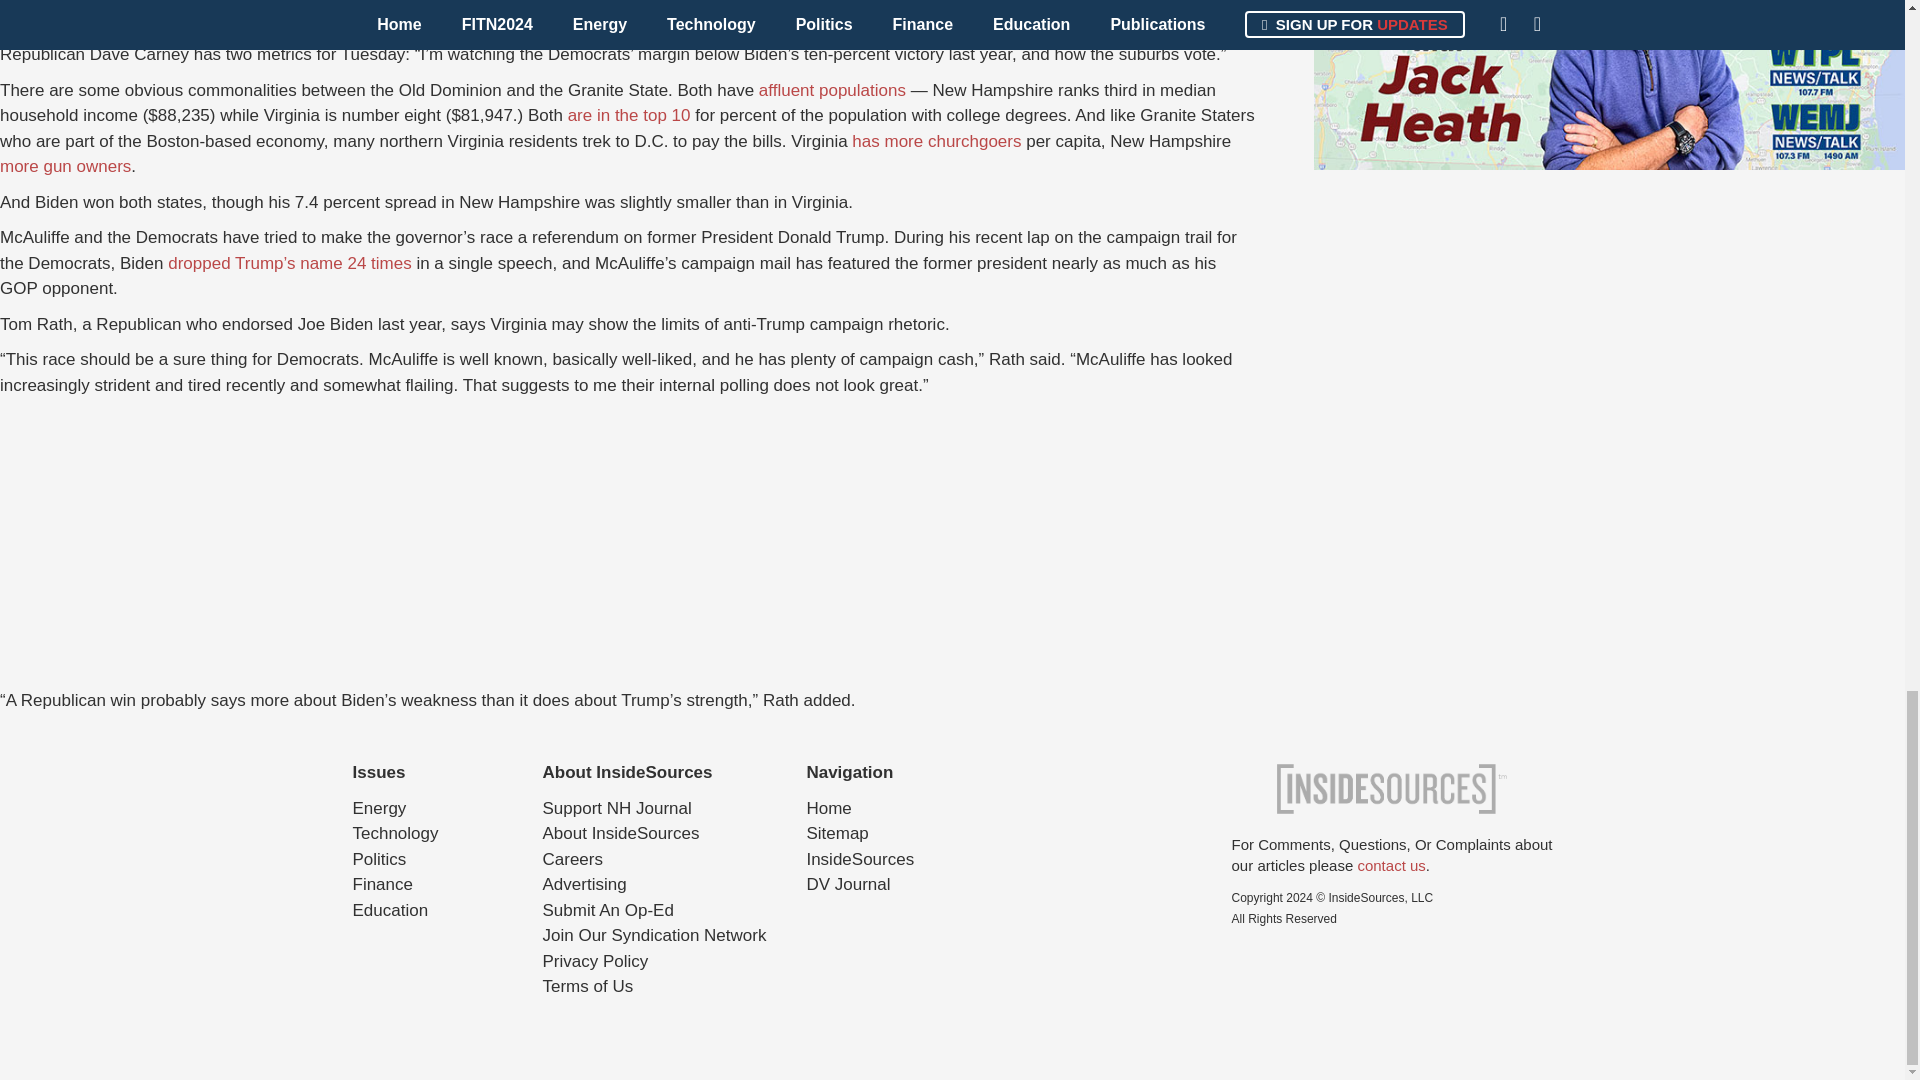 The height and width of the screenshot is (1080, 1920). Describe the element at coordinates (936, 140) in the screenshot. I see `has more churchgoers` at that location.